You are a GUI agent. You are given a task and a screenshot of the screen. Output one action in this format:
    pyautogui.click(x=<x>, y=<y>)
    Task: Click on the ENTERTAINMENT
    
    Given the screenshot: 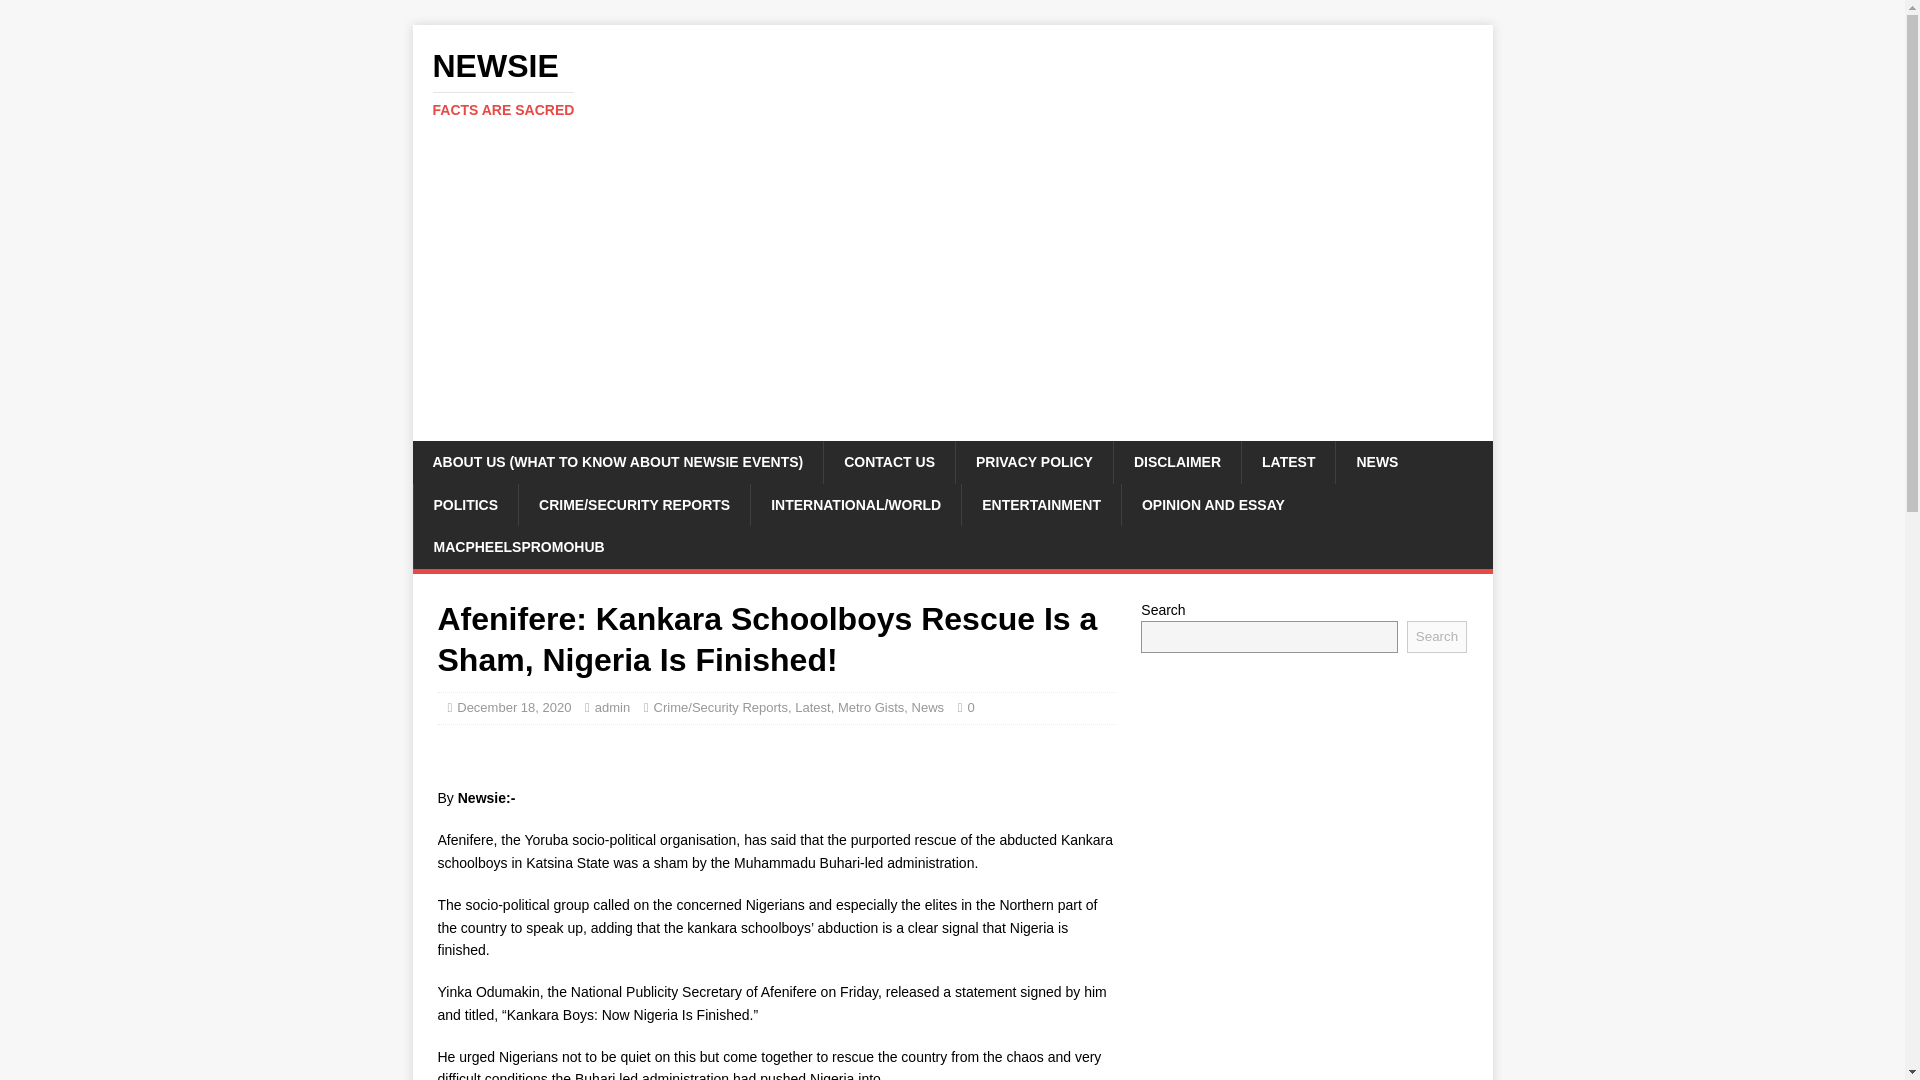 What is the action you would take?
    pyautogui.click(x=1041, y=504)
    